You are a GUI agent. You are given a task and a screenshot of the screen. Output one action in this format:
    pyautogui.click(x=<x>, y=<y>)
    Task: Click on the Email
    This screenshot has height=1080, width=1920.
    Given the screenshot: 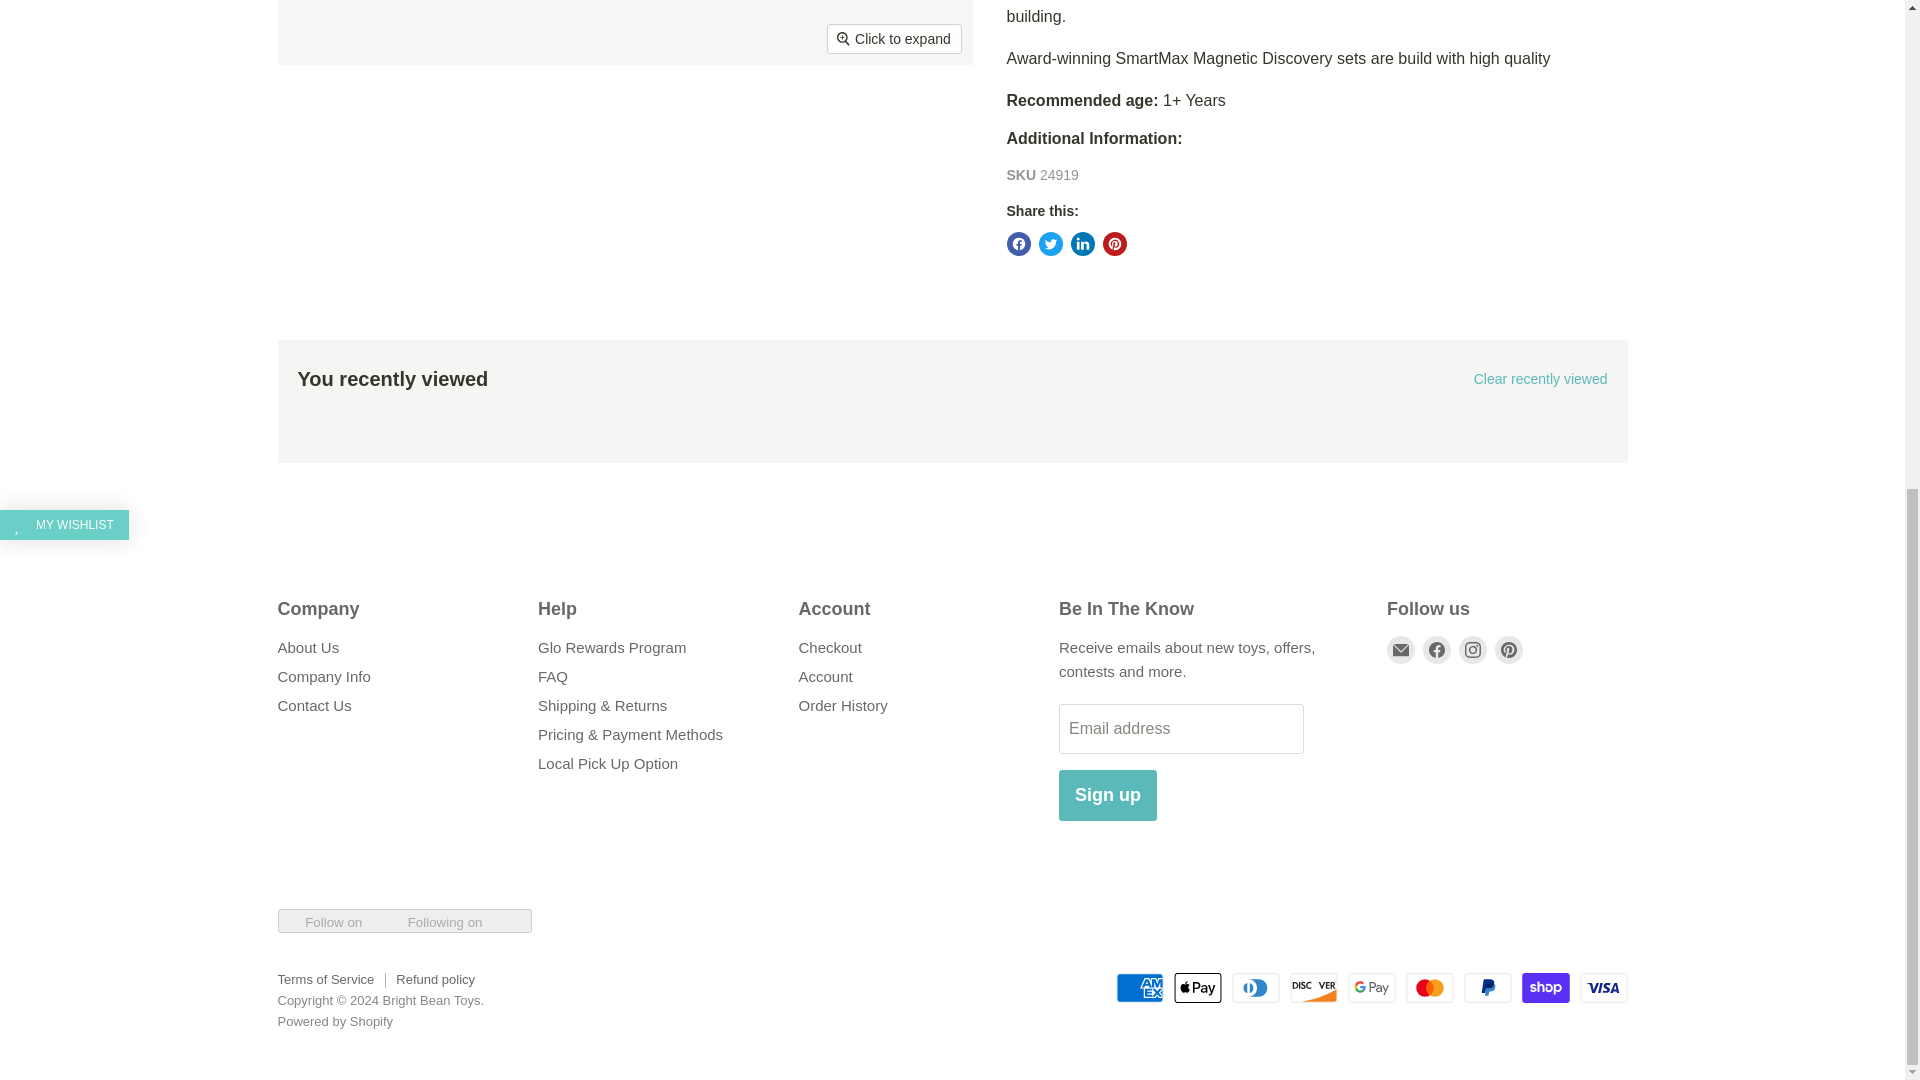 What is the action you would take?
    pyautogui.click(x=1400, y=650)
    